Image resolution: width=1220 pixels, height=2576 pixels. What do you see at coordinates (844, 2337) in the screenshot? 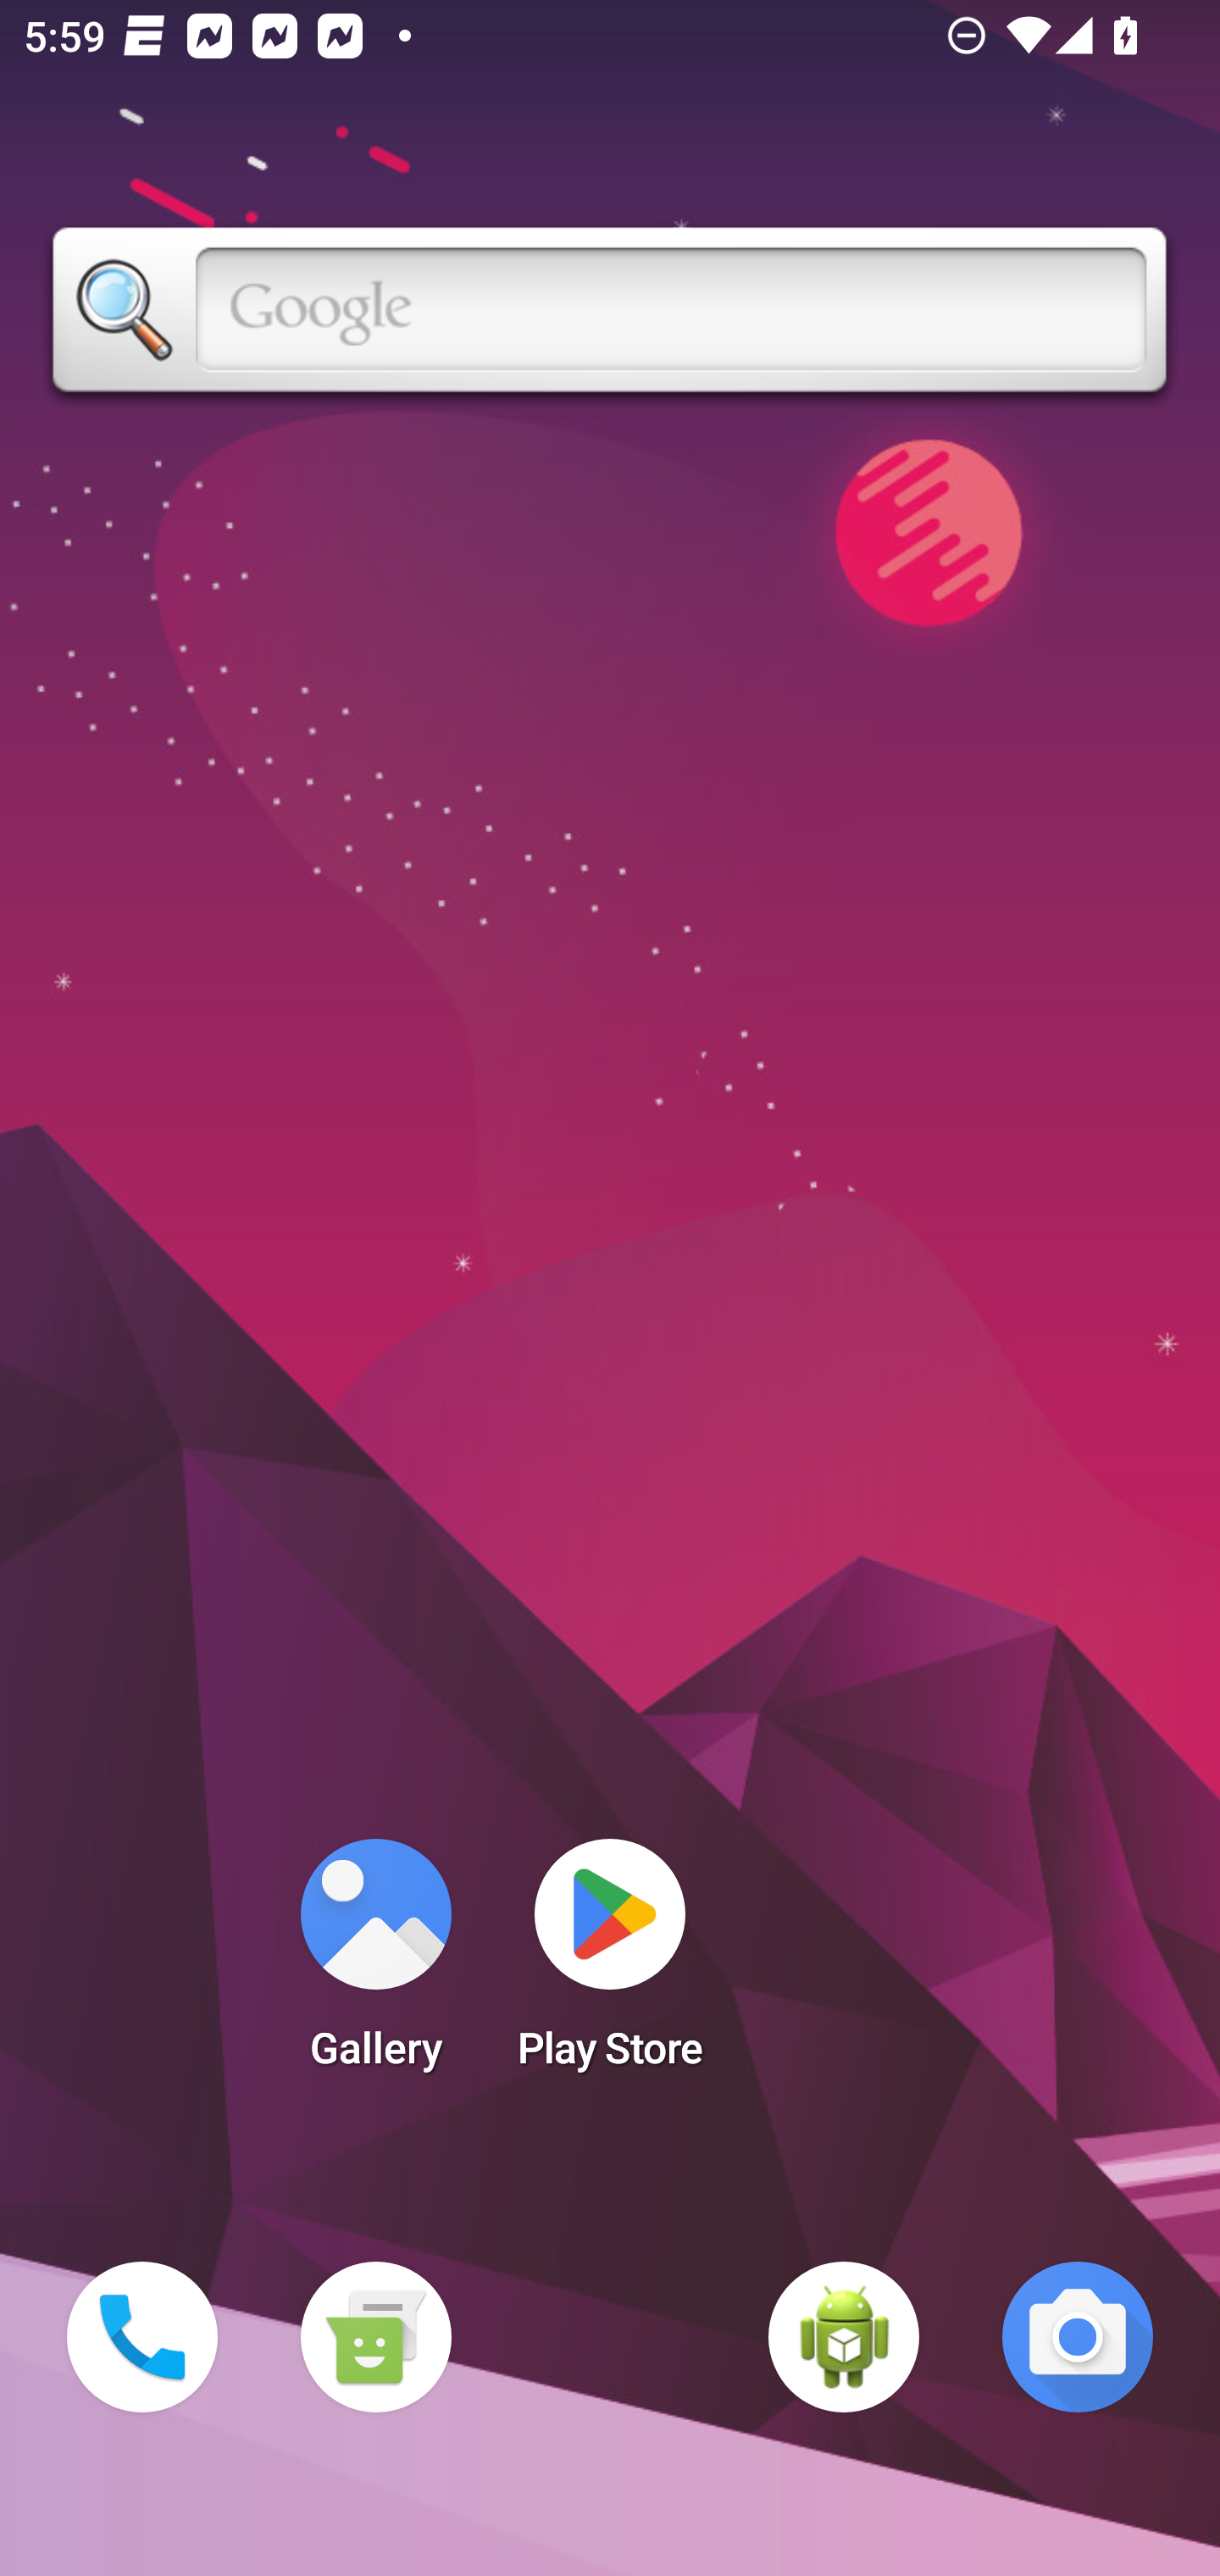
I see `WebView Browser Tester` at bounding box center [844, 2337].